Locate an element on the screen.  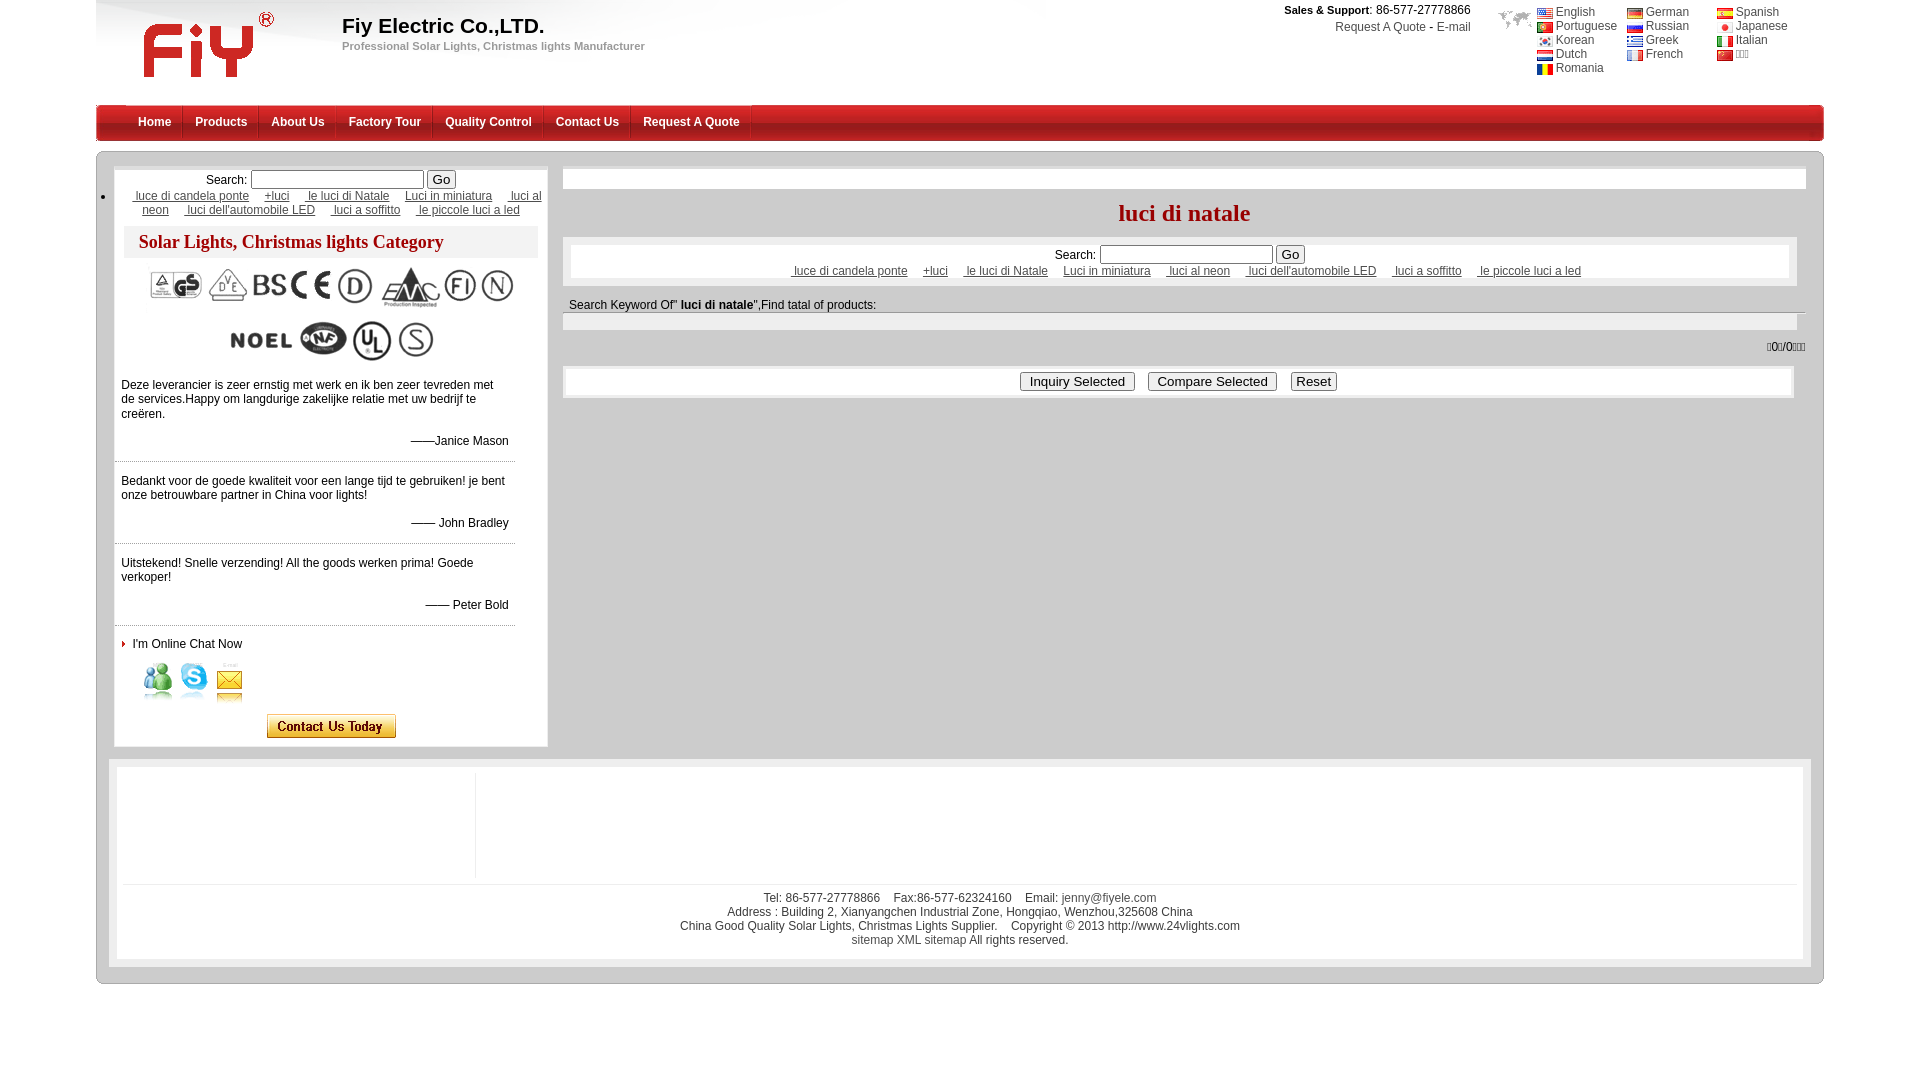
Portuguese is located at coordinates (1577, 26).